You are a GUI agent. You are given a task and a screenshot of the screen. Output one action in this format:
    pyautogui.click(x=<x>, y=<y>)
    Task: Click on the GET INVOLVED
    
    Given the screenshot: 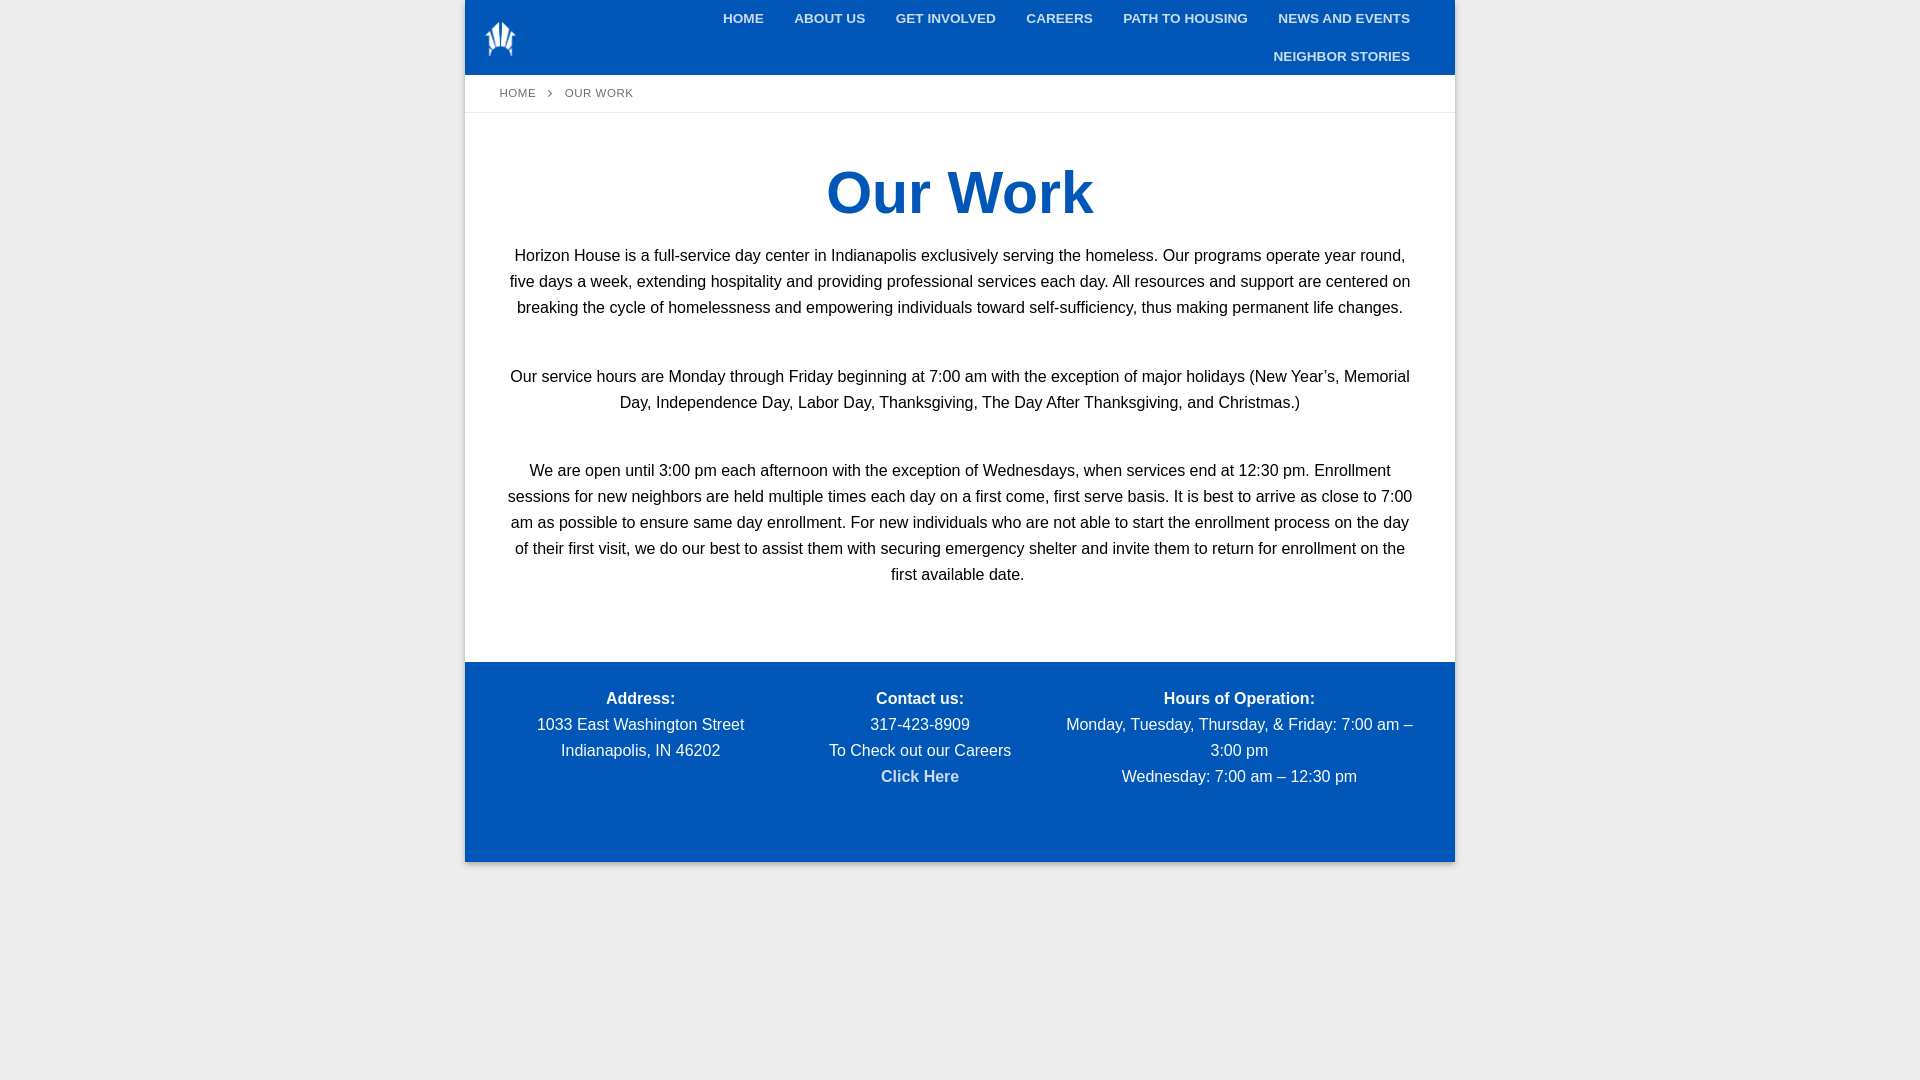 What is the action you would take?
    pyautogui.click(x=946, y=19)
    